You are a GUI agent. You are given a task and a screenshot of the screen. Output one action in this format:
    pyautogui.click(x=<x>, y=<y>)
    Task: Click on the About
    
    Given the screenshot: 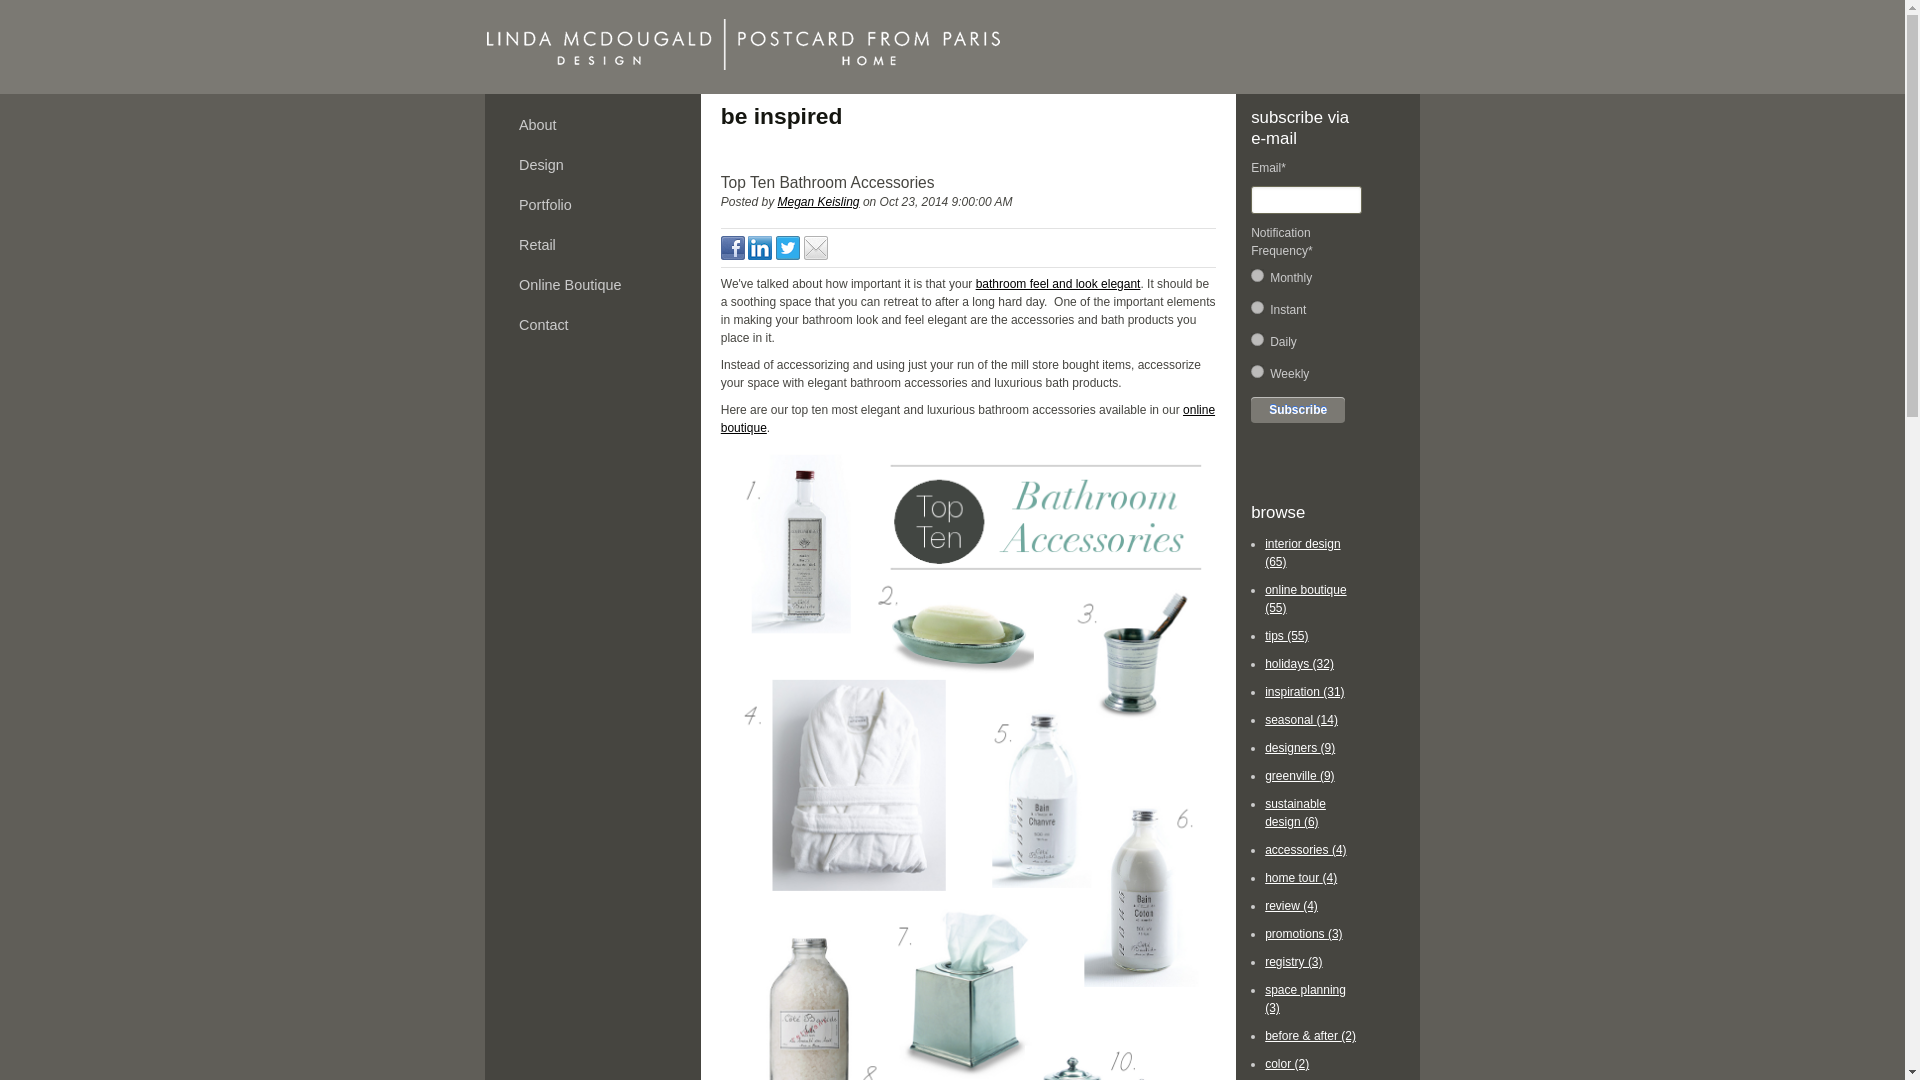 What is the action you would take?
    pyautogui.click(x=592, y=124)
    